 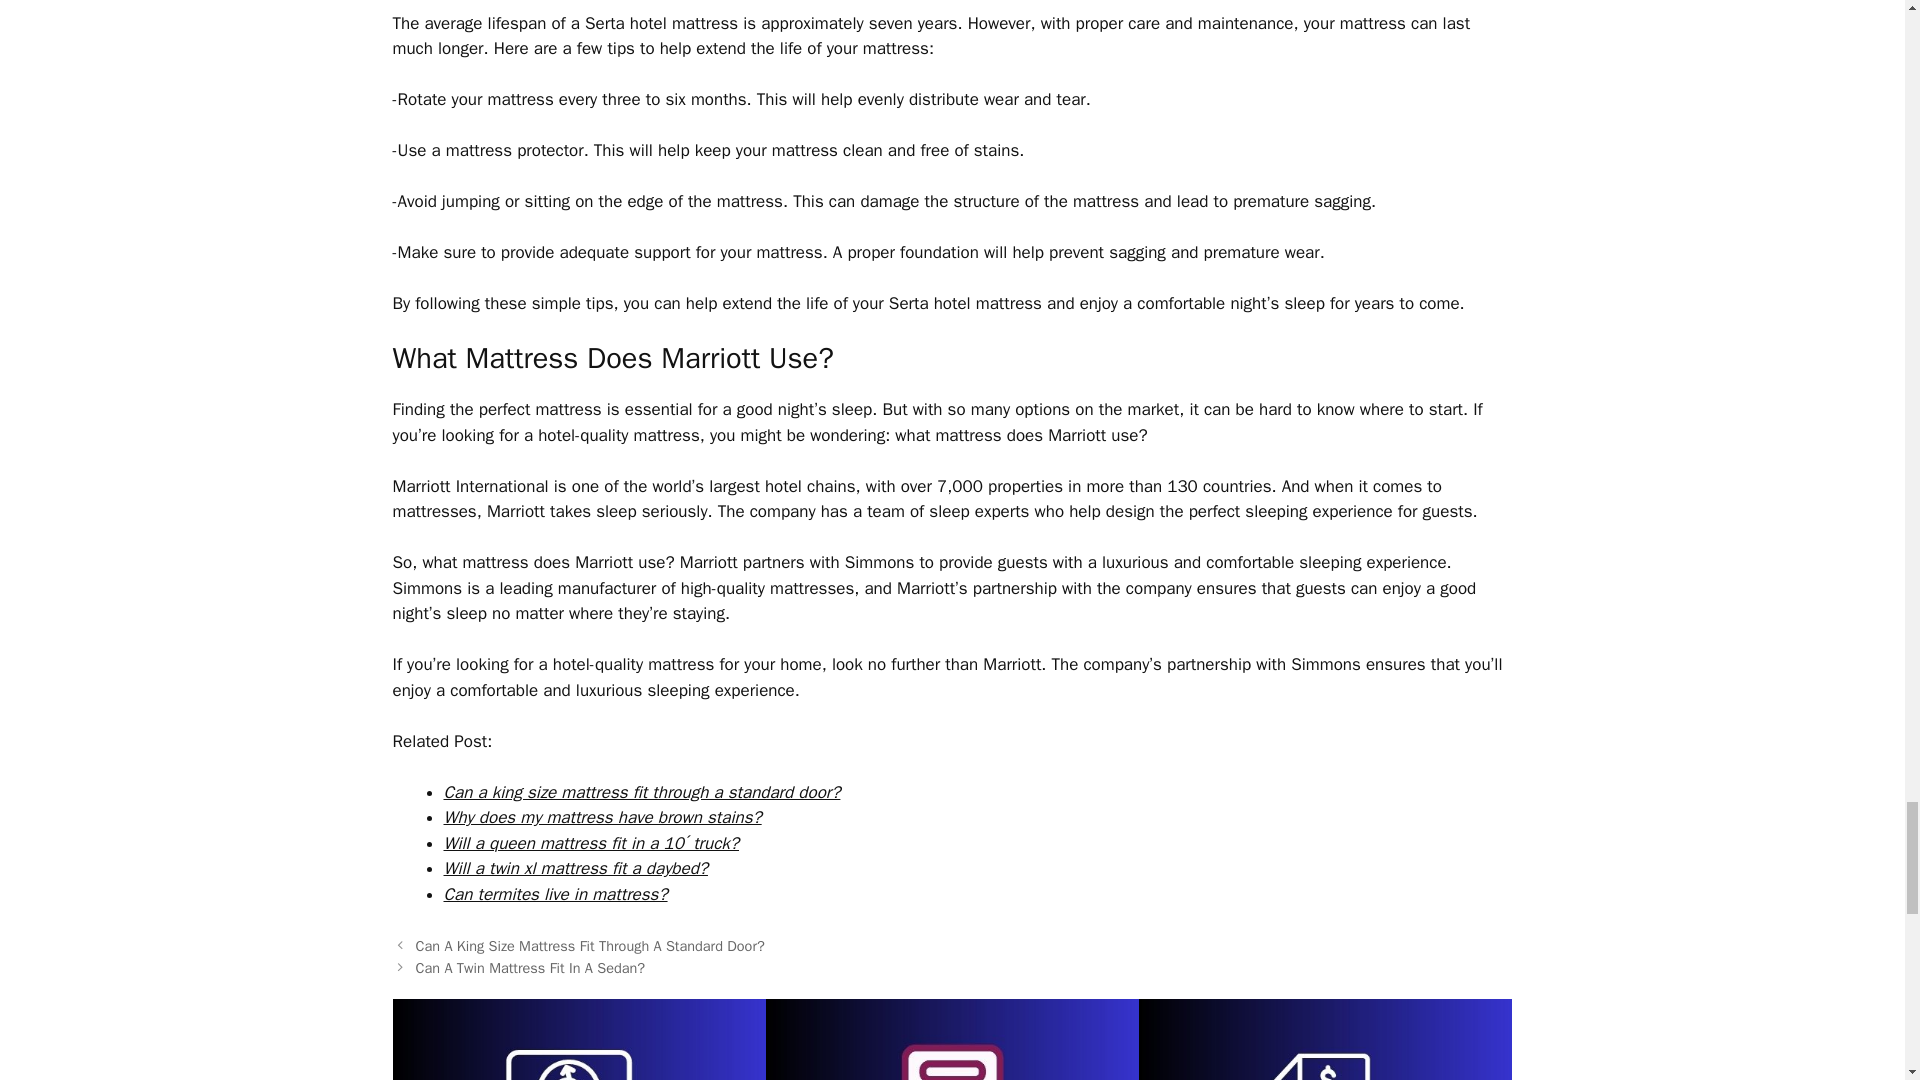 I want to click on Why does my mattress have brown stains?, so click(x=602, y=817).